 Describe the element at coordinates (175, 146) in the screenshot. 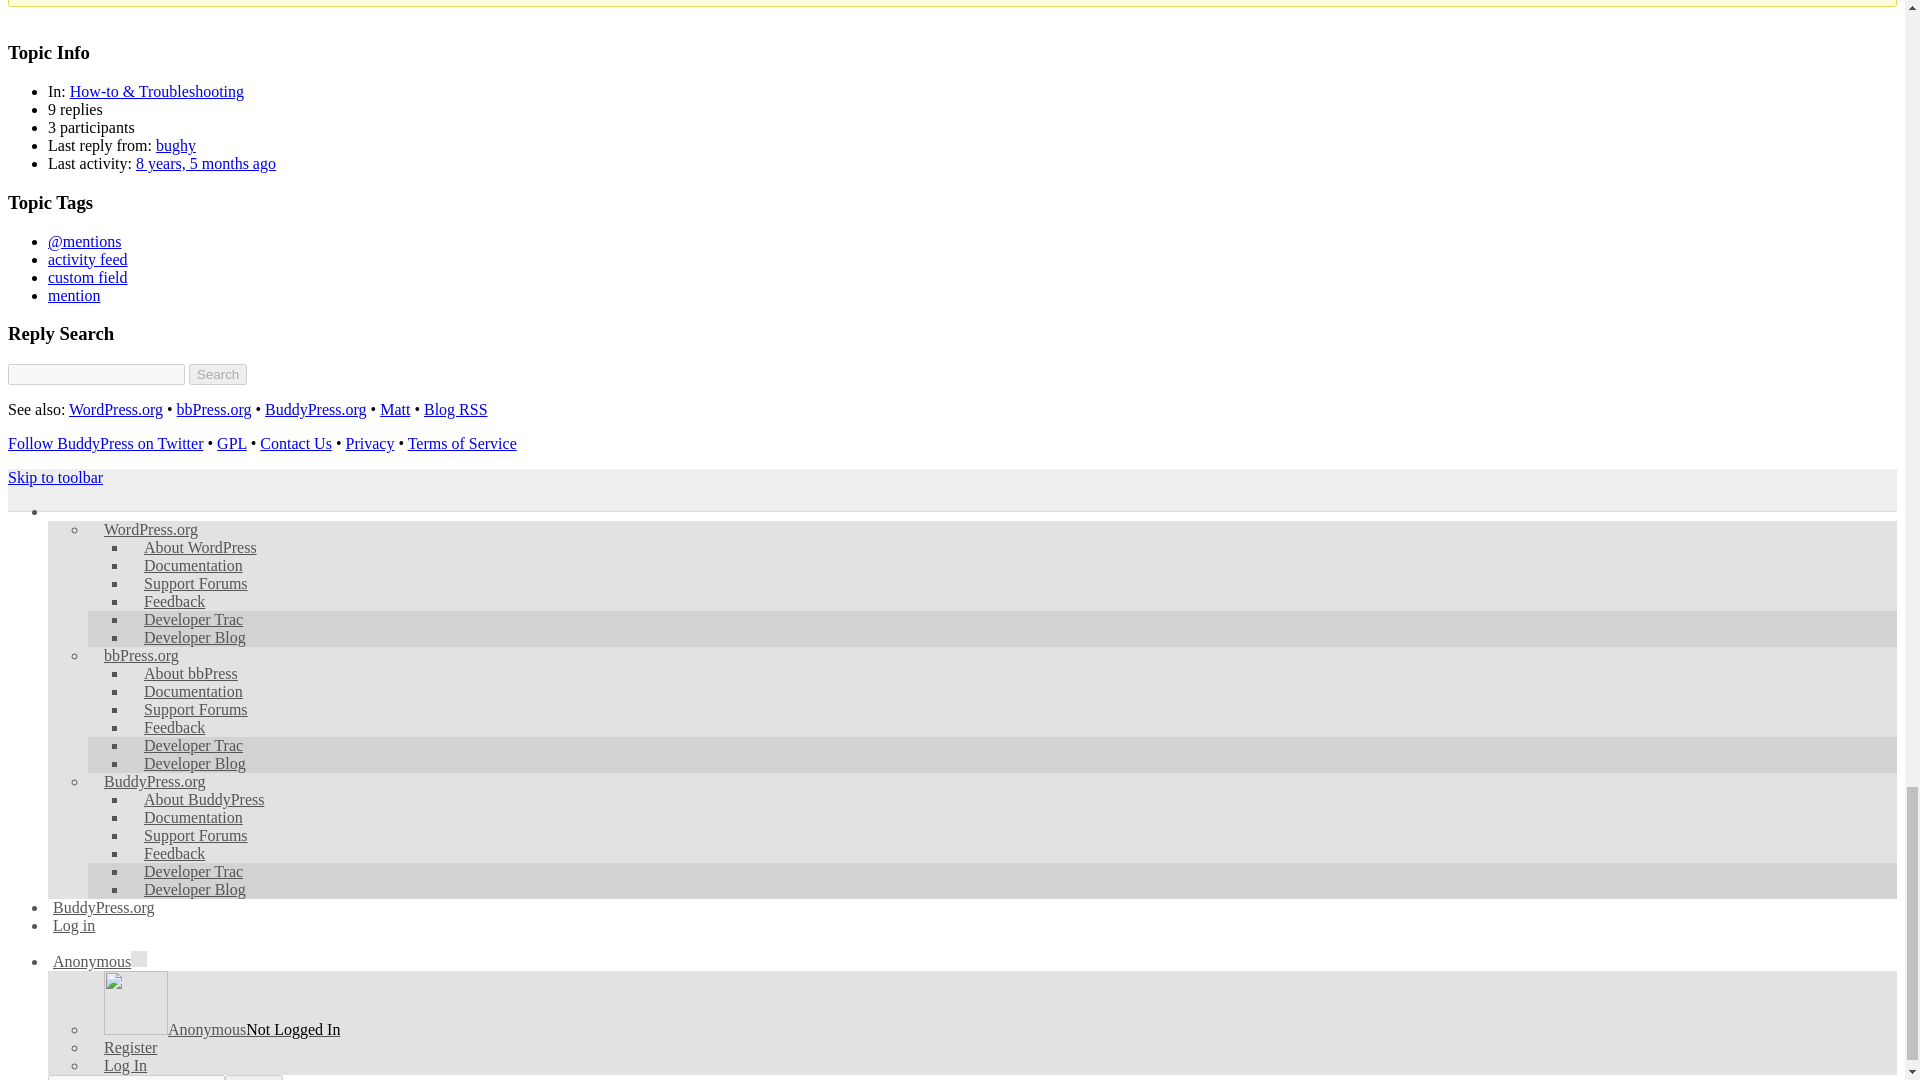

I see `bughy` at that location.